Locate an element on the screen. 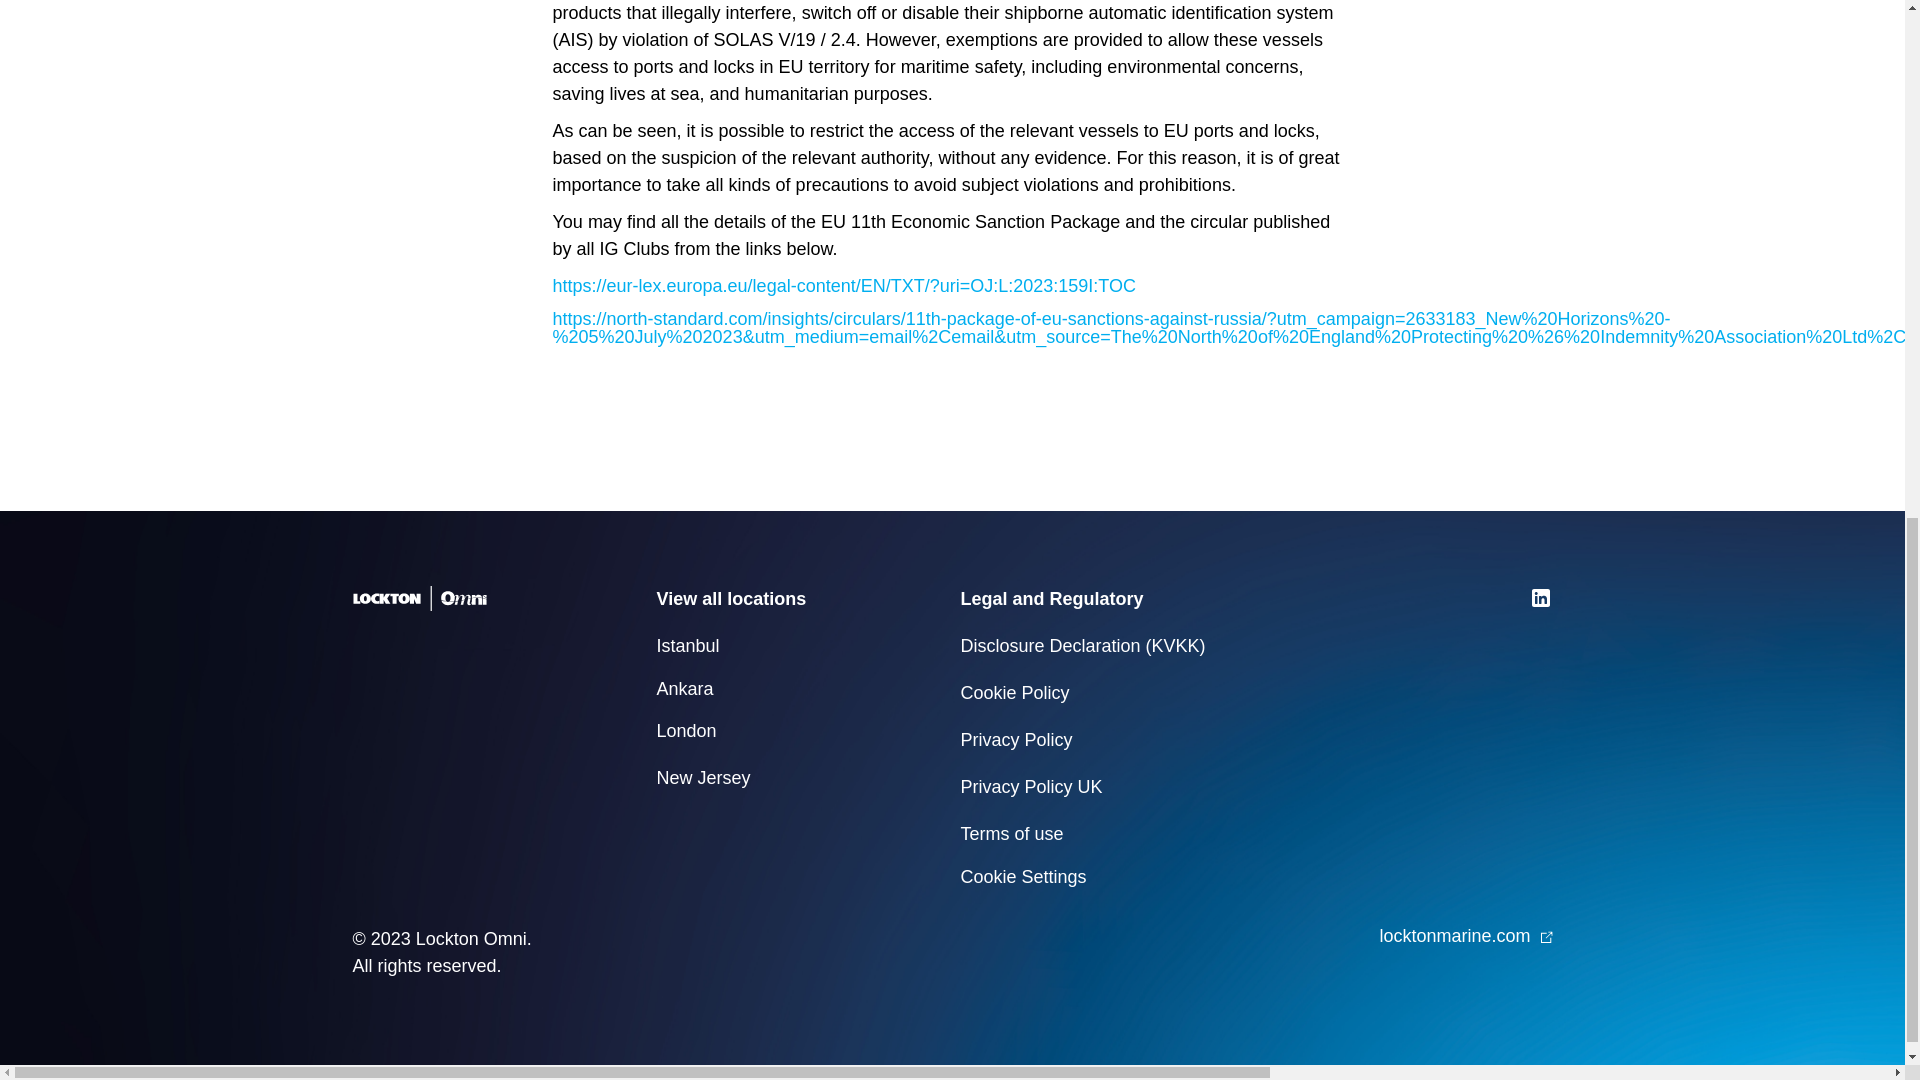 This screenshot has height=1080, width=1920. Cookie Policy is located at coordinates (1014, 694).